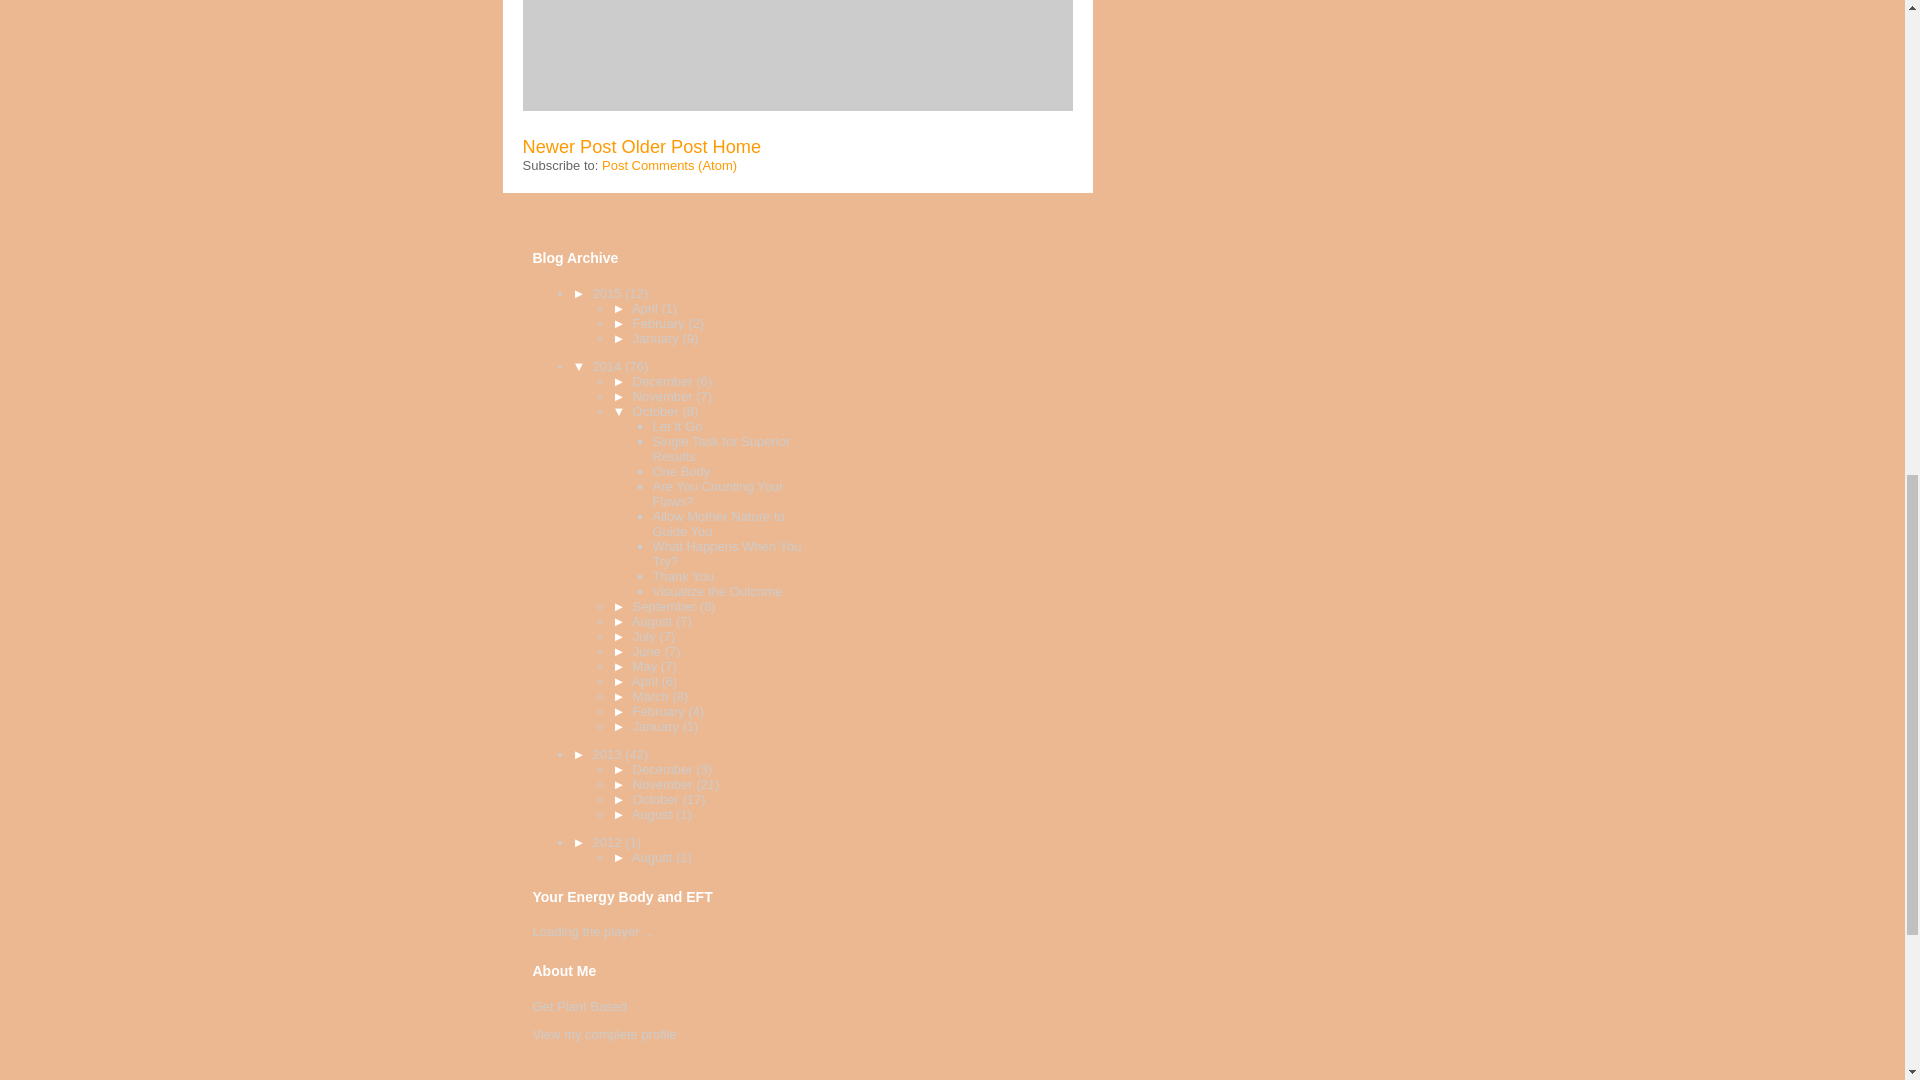 The height and width of the screenshot is (1080, 1920). What do you see at coordinates (609, 294) in the screenshot?
I see `2015` at bounding box center [609, 294].